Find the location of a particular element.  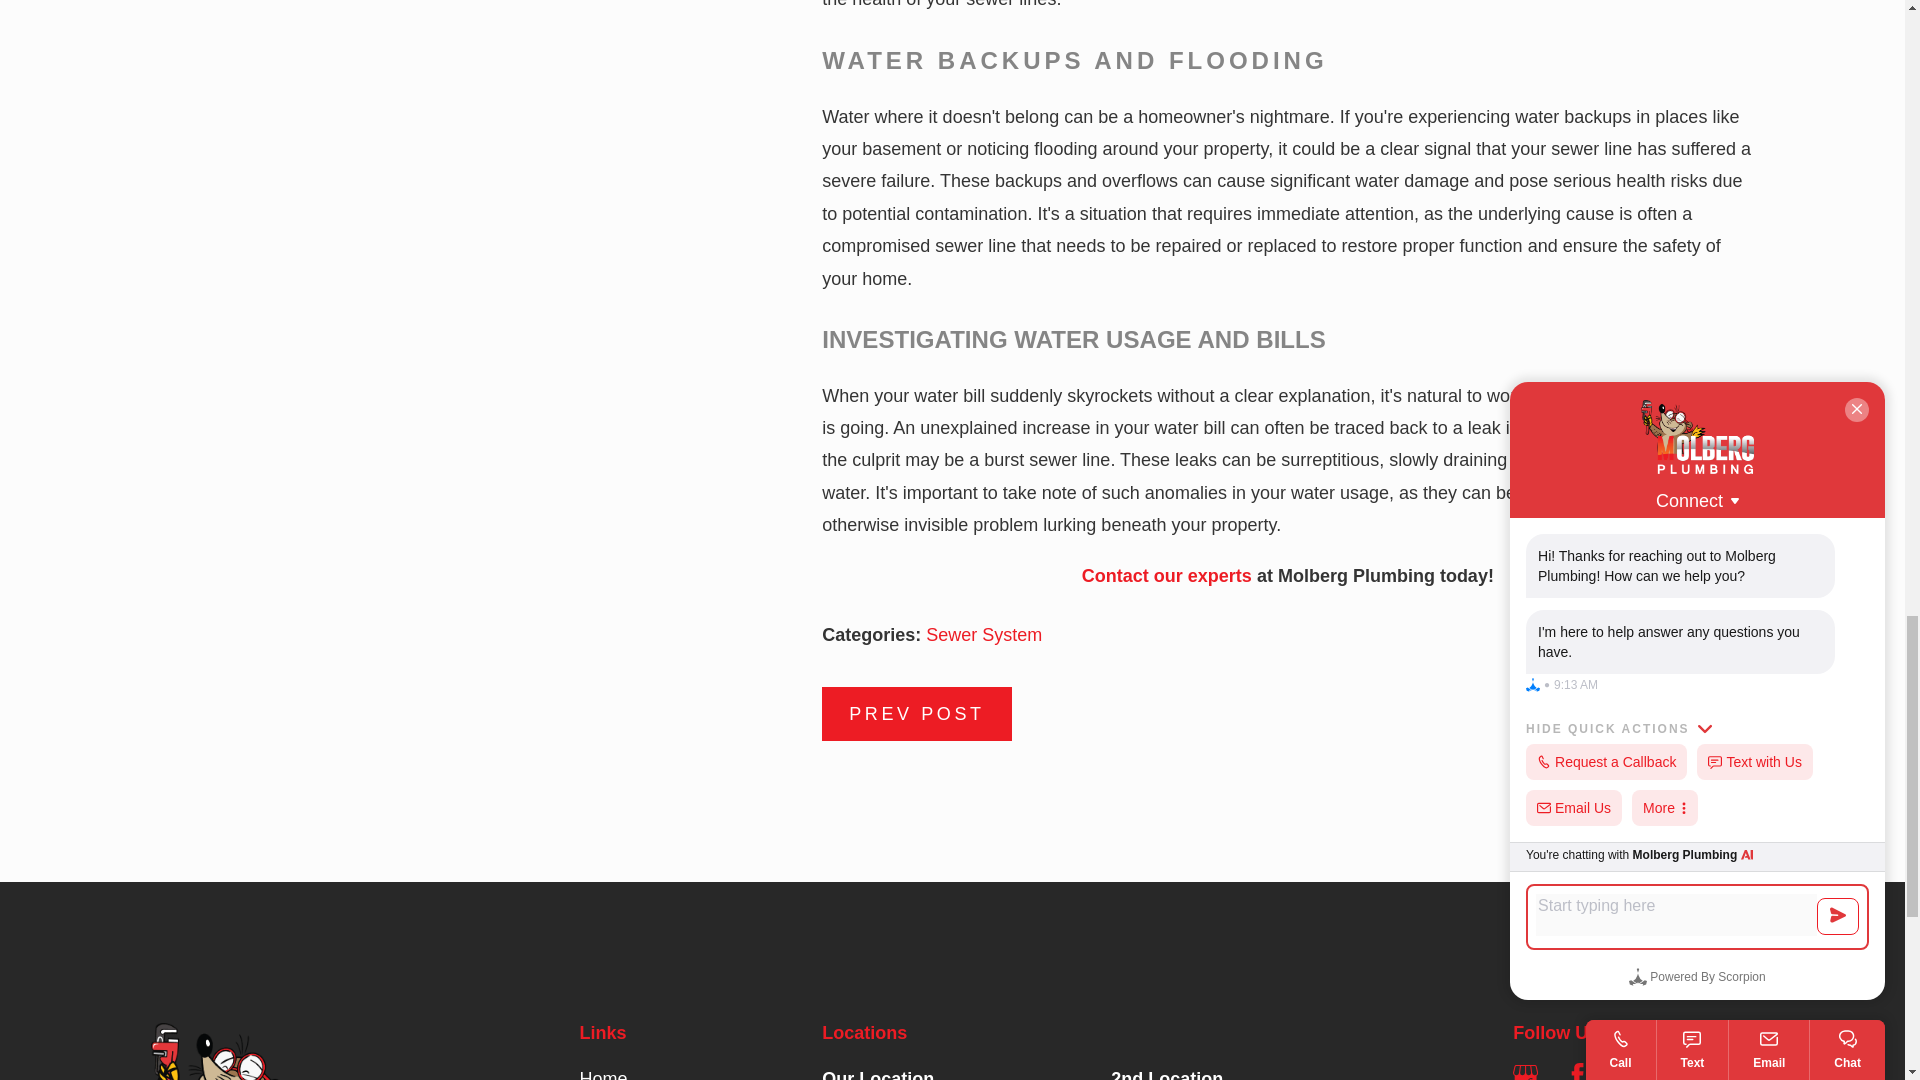

Google Business Profile is located at coordinates (1524, 1071).